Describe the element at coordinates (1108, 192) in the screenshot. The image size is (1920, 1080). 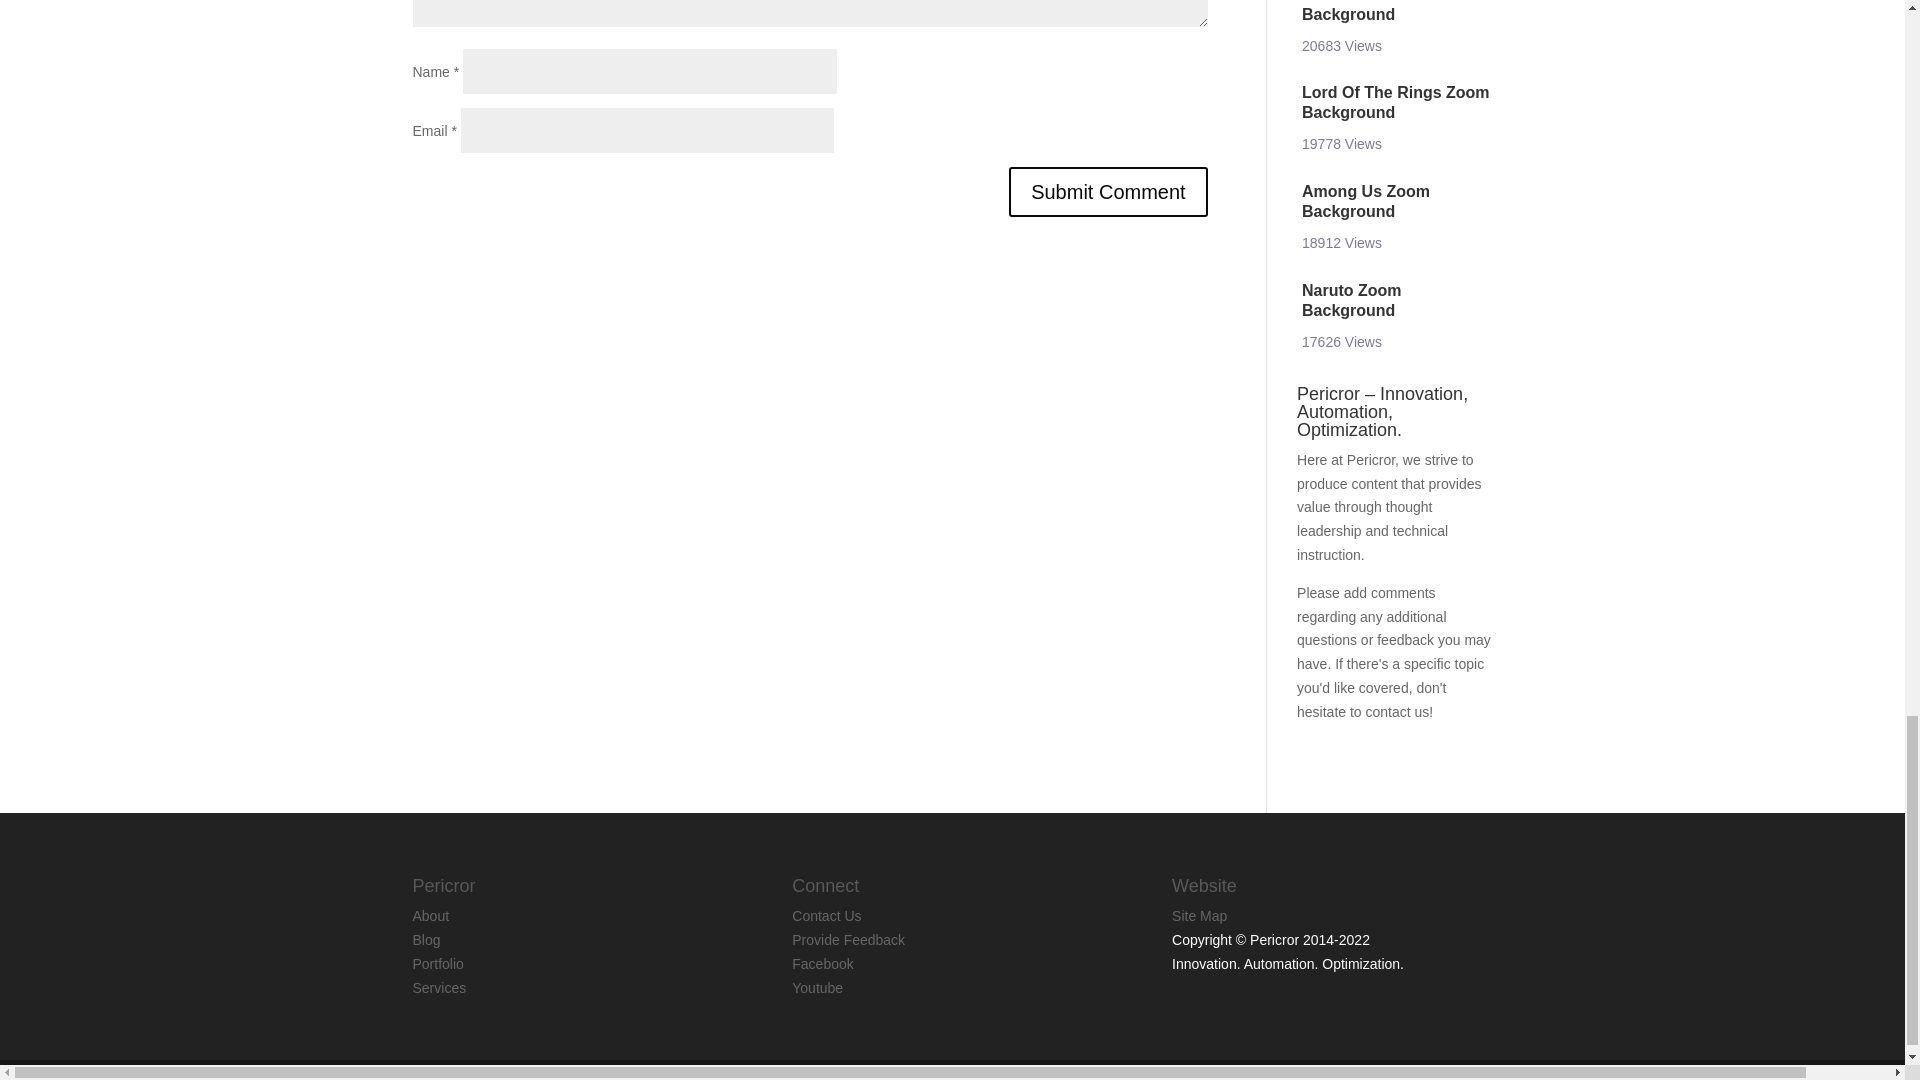
I see `Submit Comment` at that location.